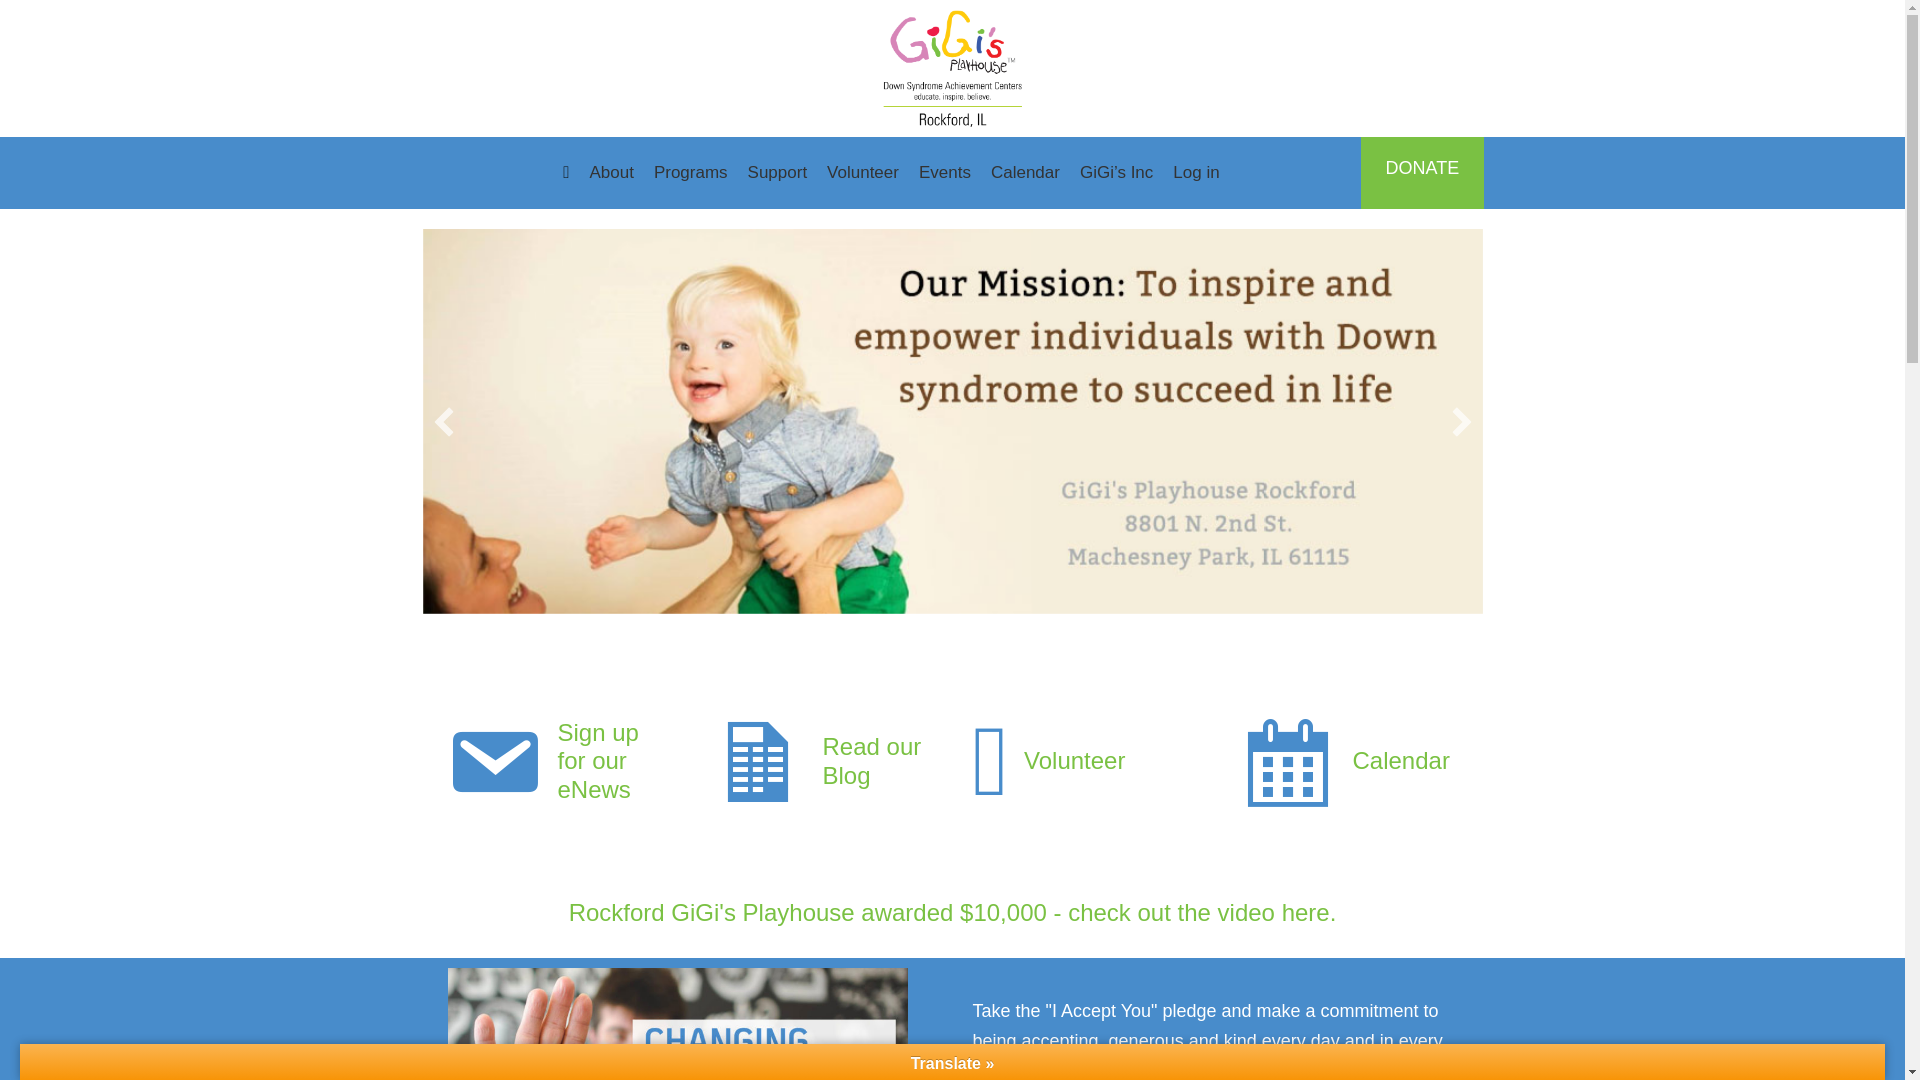  Describe the element at coordinates (690, 172) in the screenshot. I see `Programs` at that location.